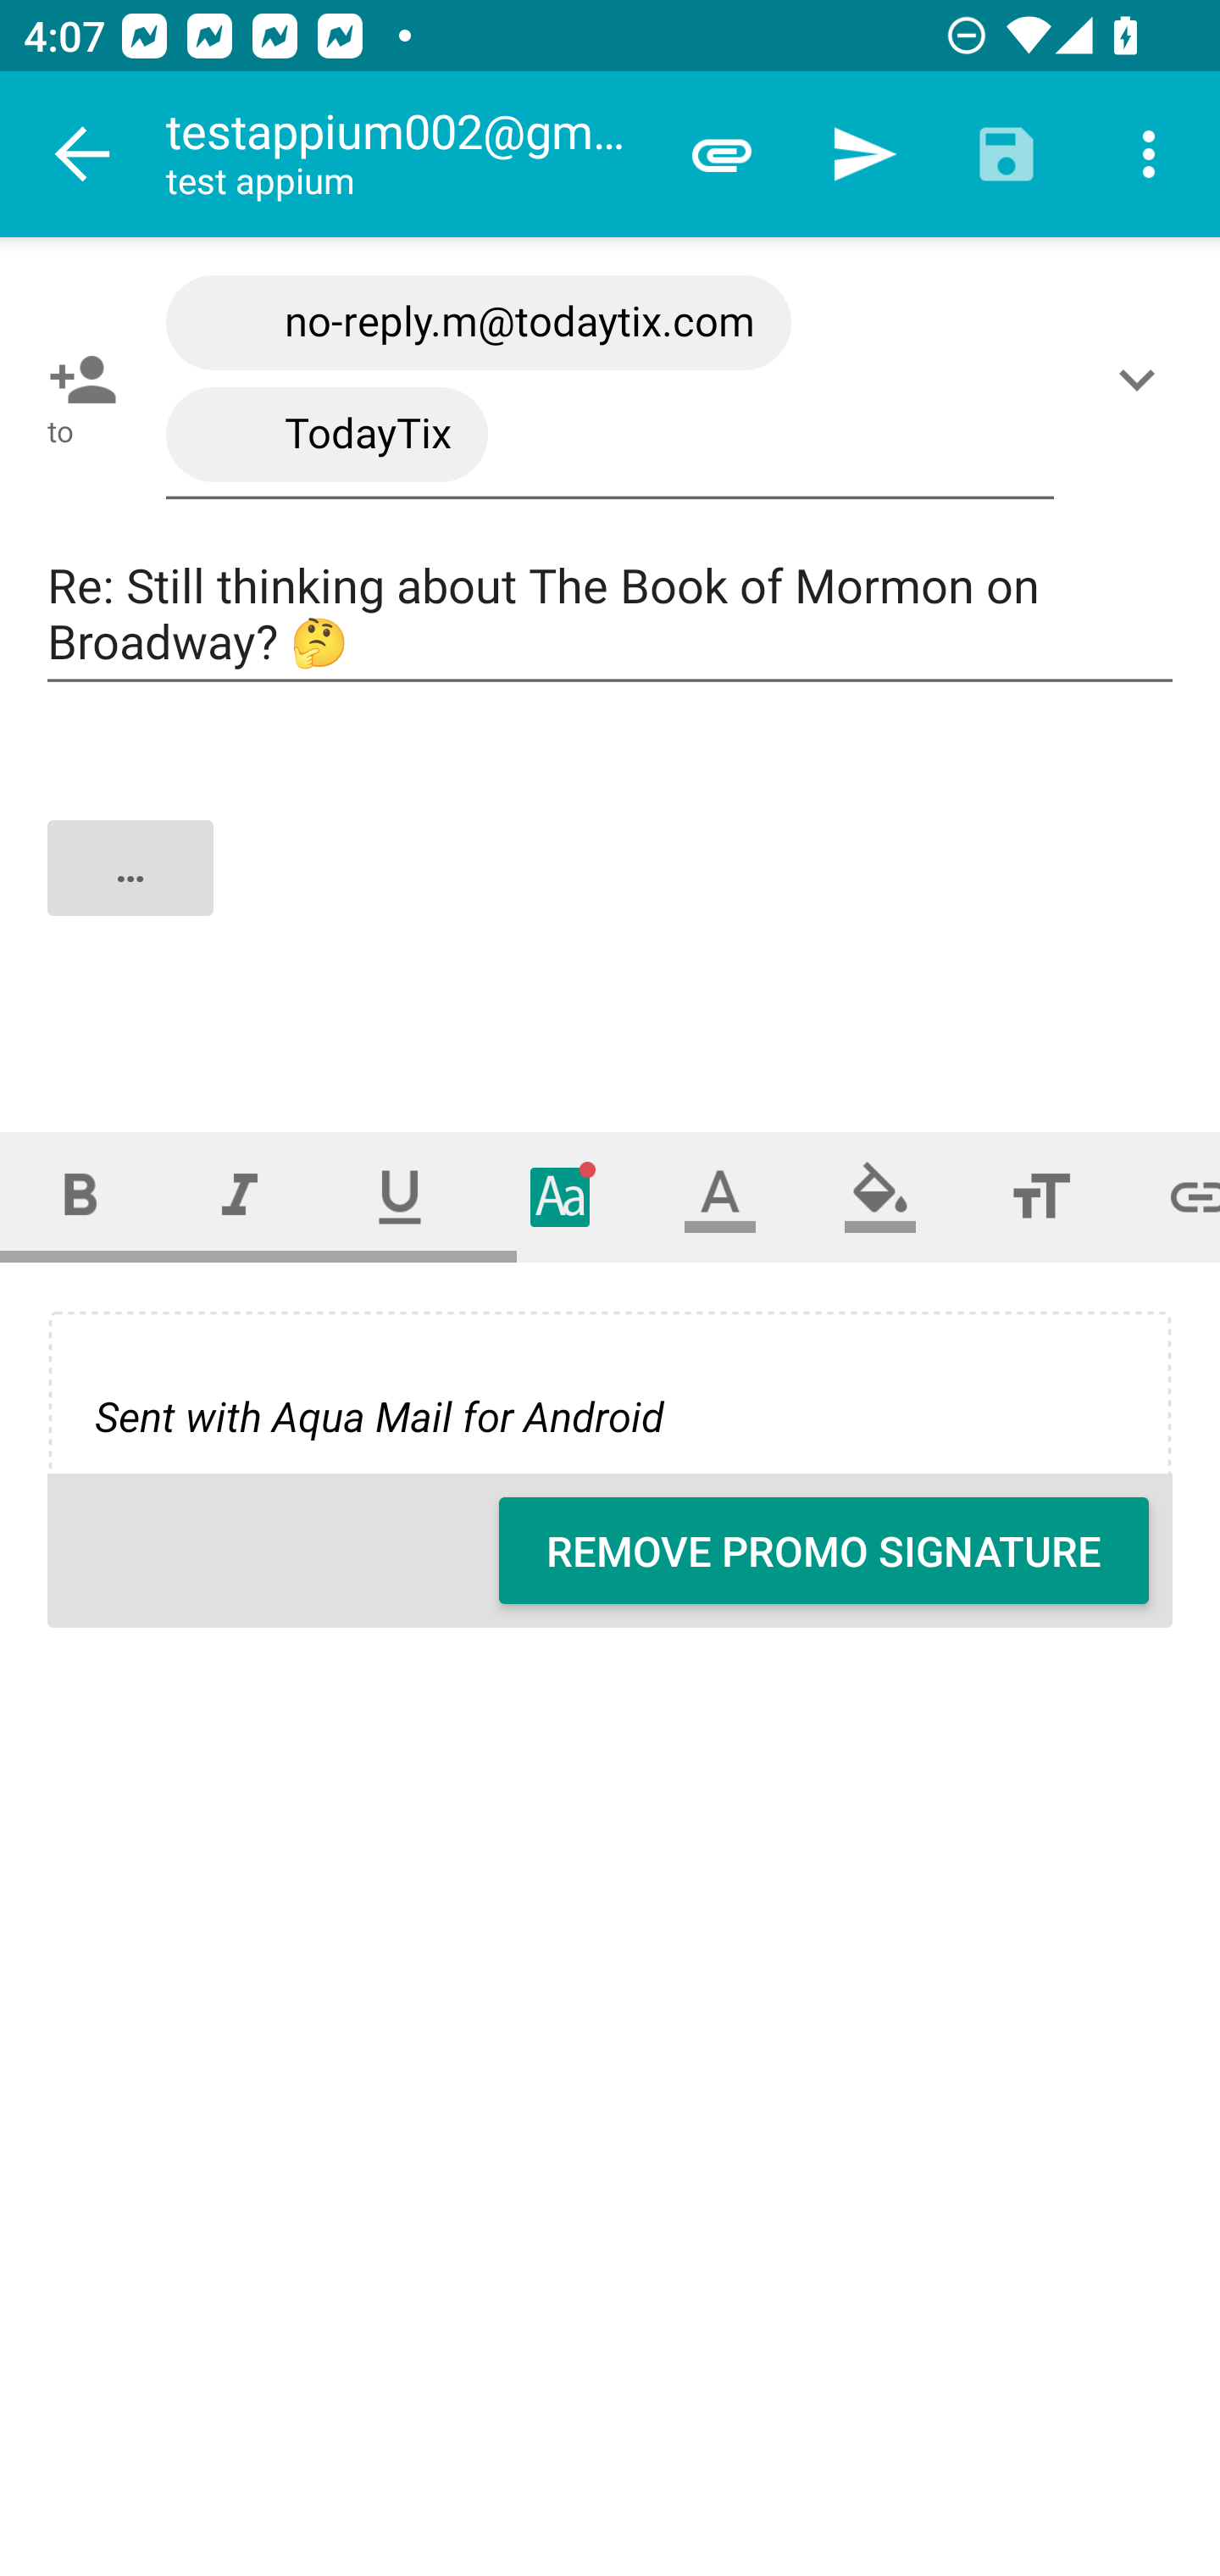 The image size is (1220, 2576). I want to click on Show/Add CC/BCC, so click(1143, 380).